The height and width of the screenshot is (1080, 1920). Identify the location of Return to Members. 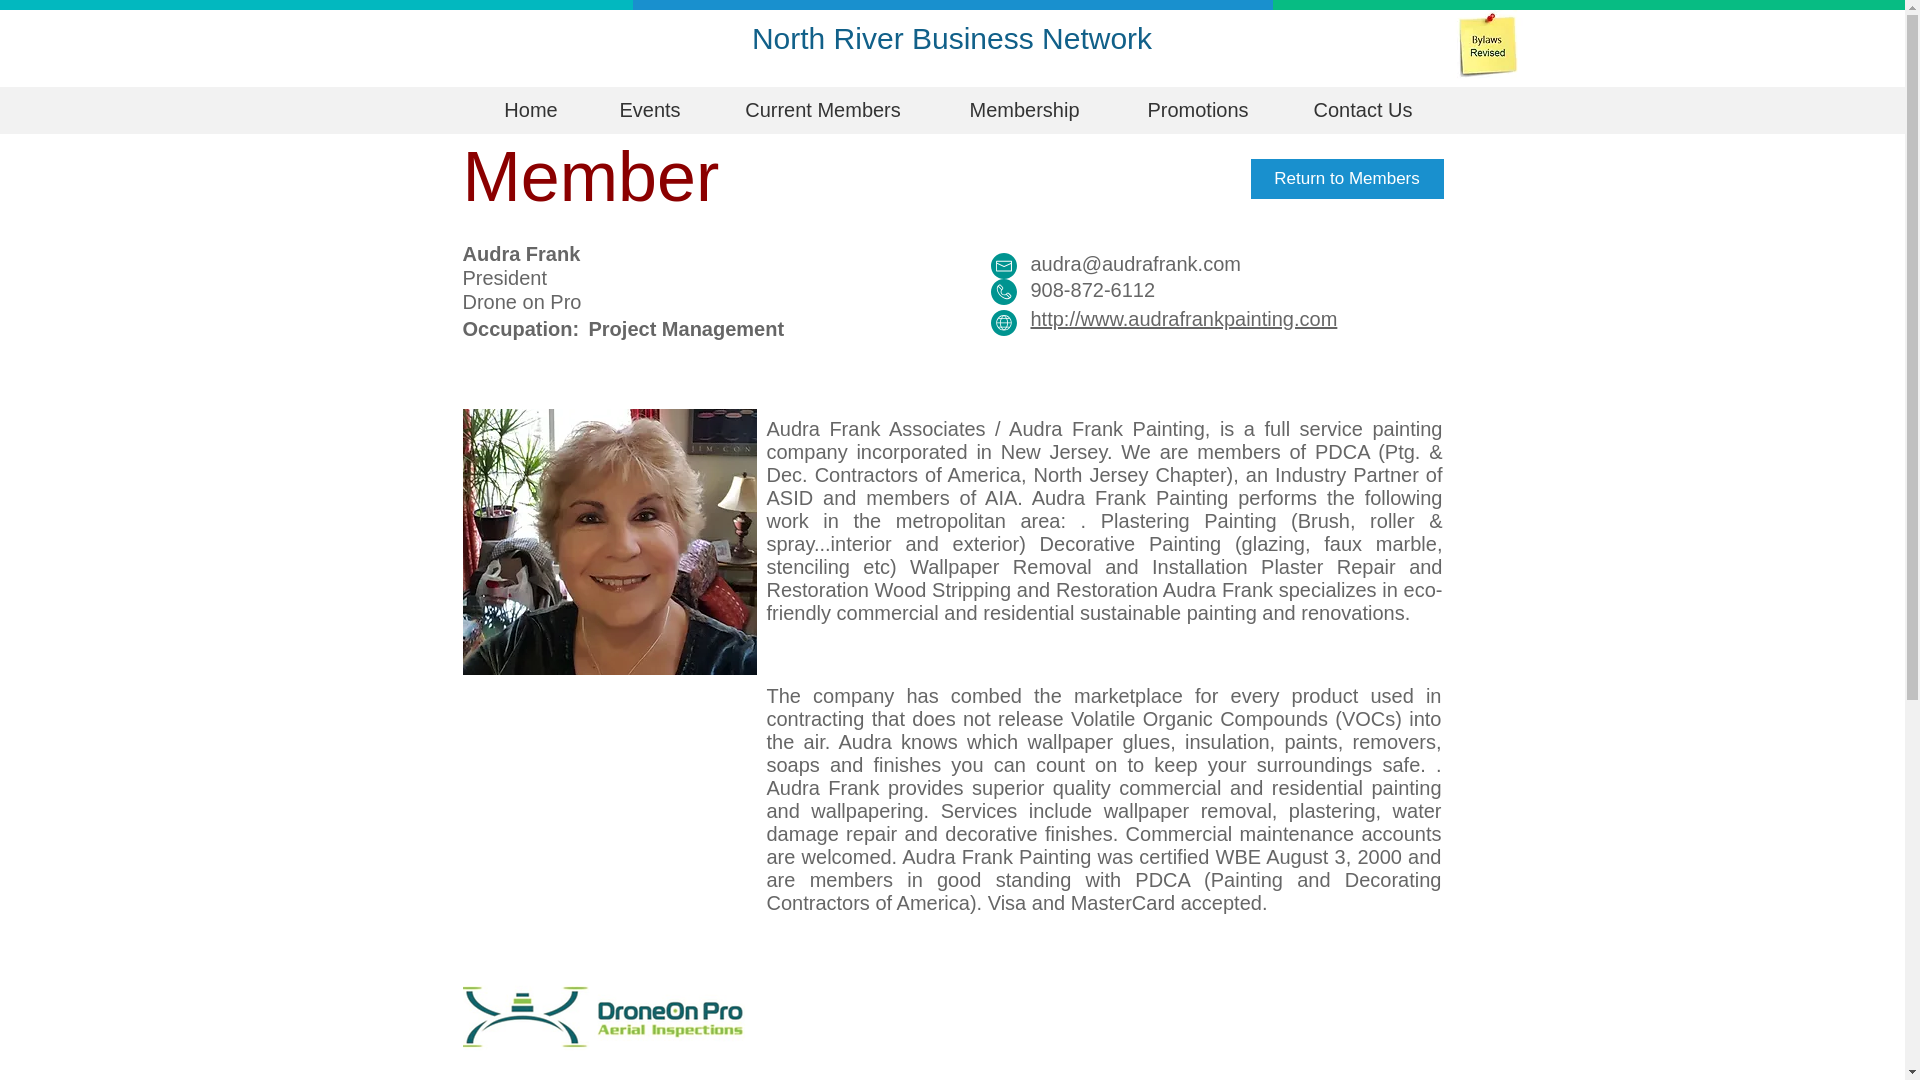
(1346, 178).